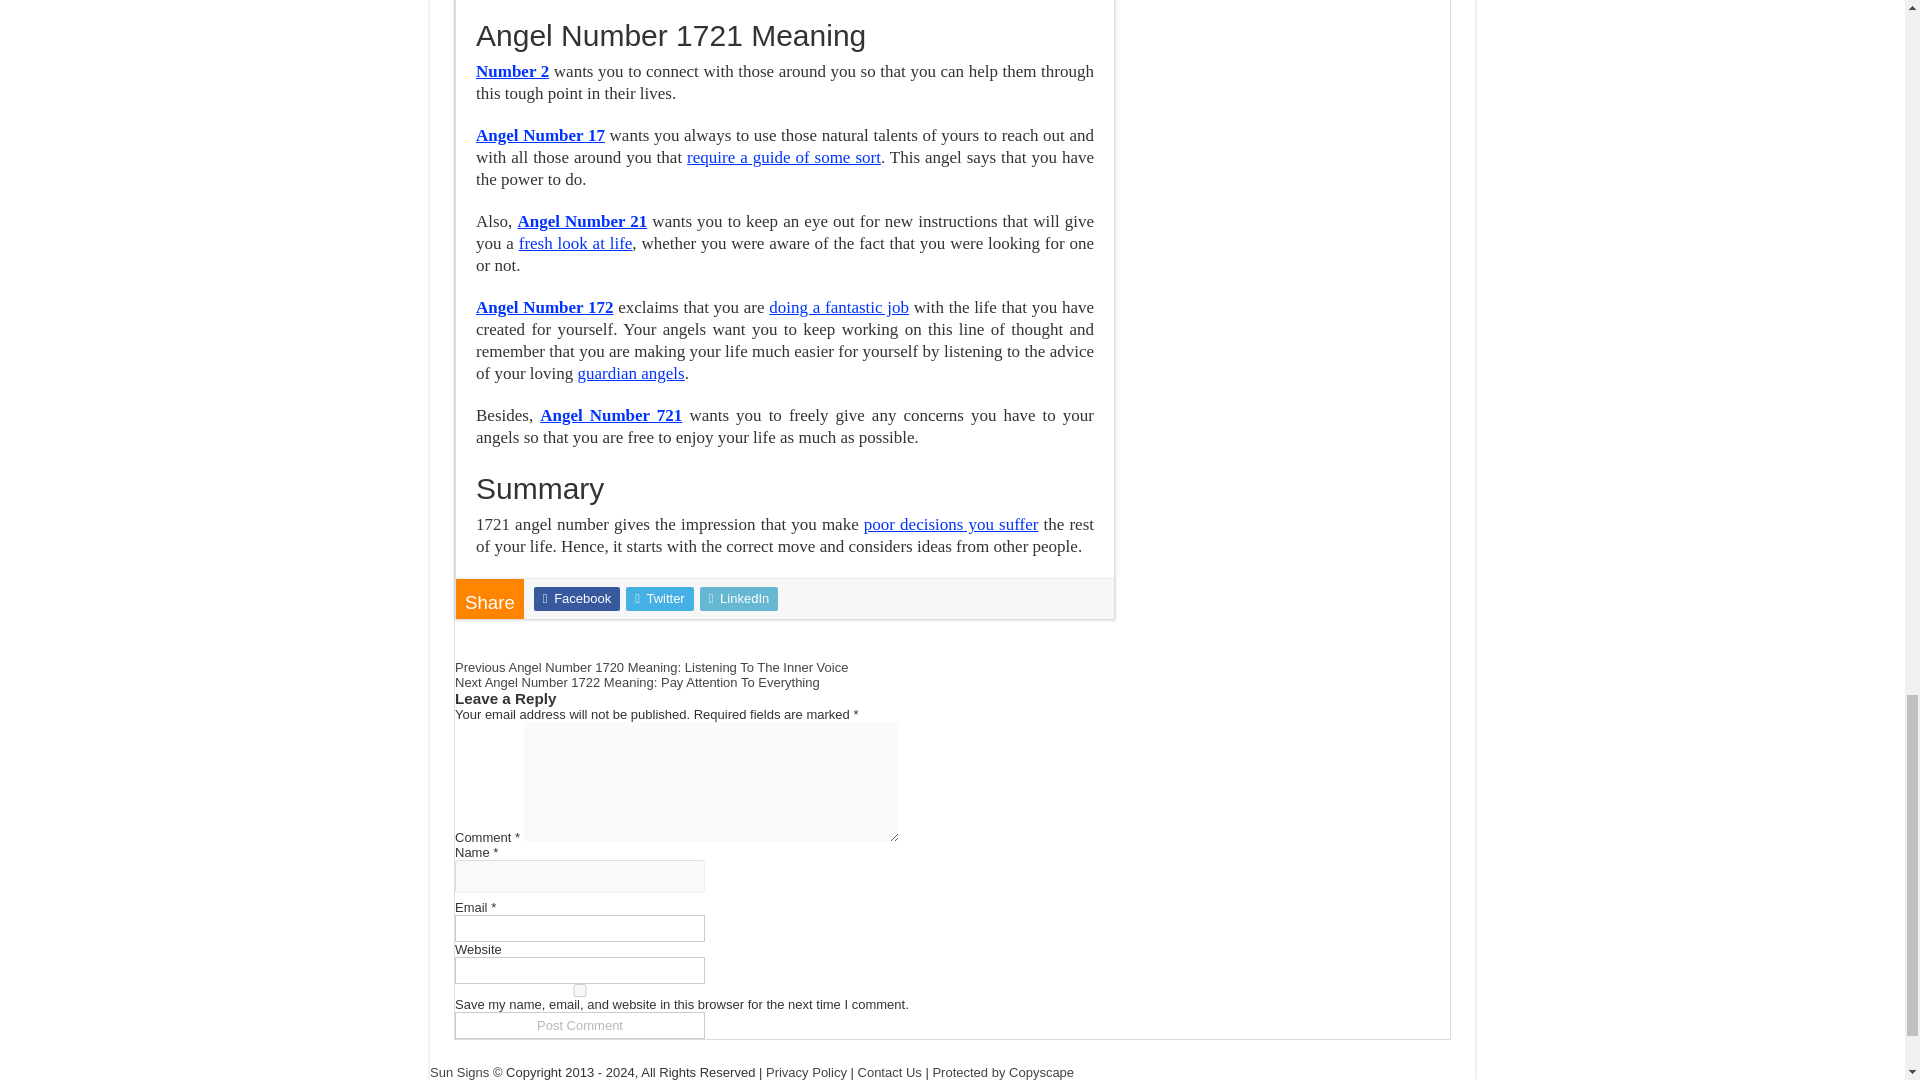 The height and width of the screenshot is (1080, 1920). Describe the element at coordinates (610, 416) in the screenshot. I see `Angel Number 721` at that location.